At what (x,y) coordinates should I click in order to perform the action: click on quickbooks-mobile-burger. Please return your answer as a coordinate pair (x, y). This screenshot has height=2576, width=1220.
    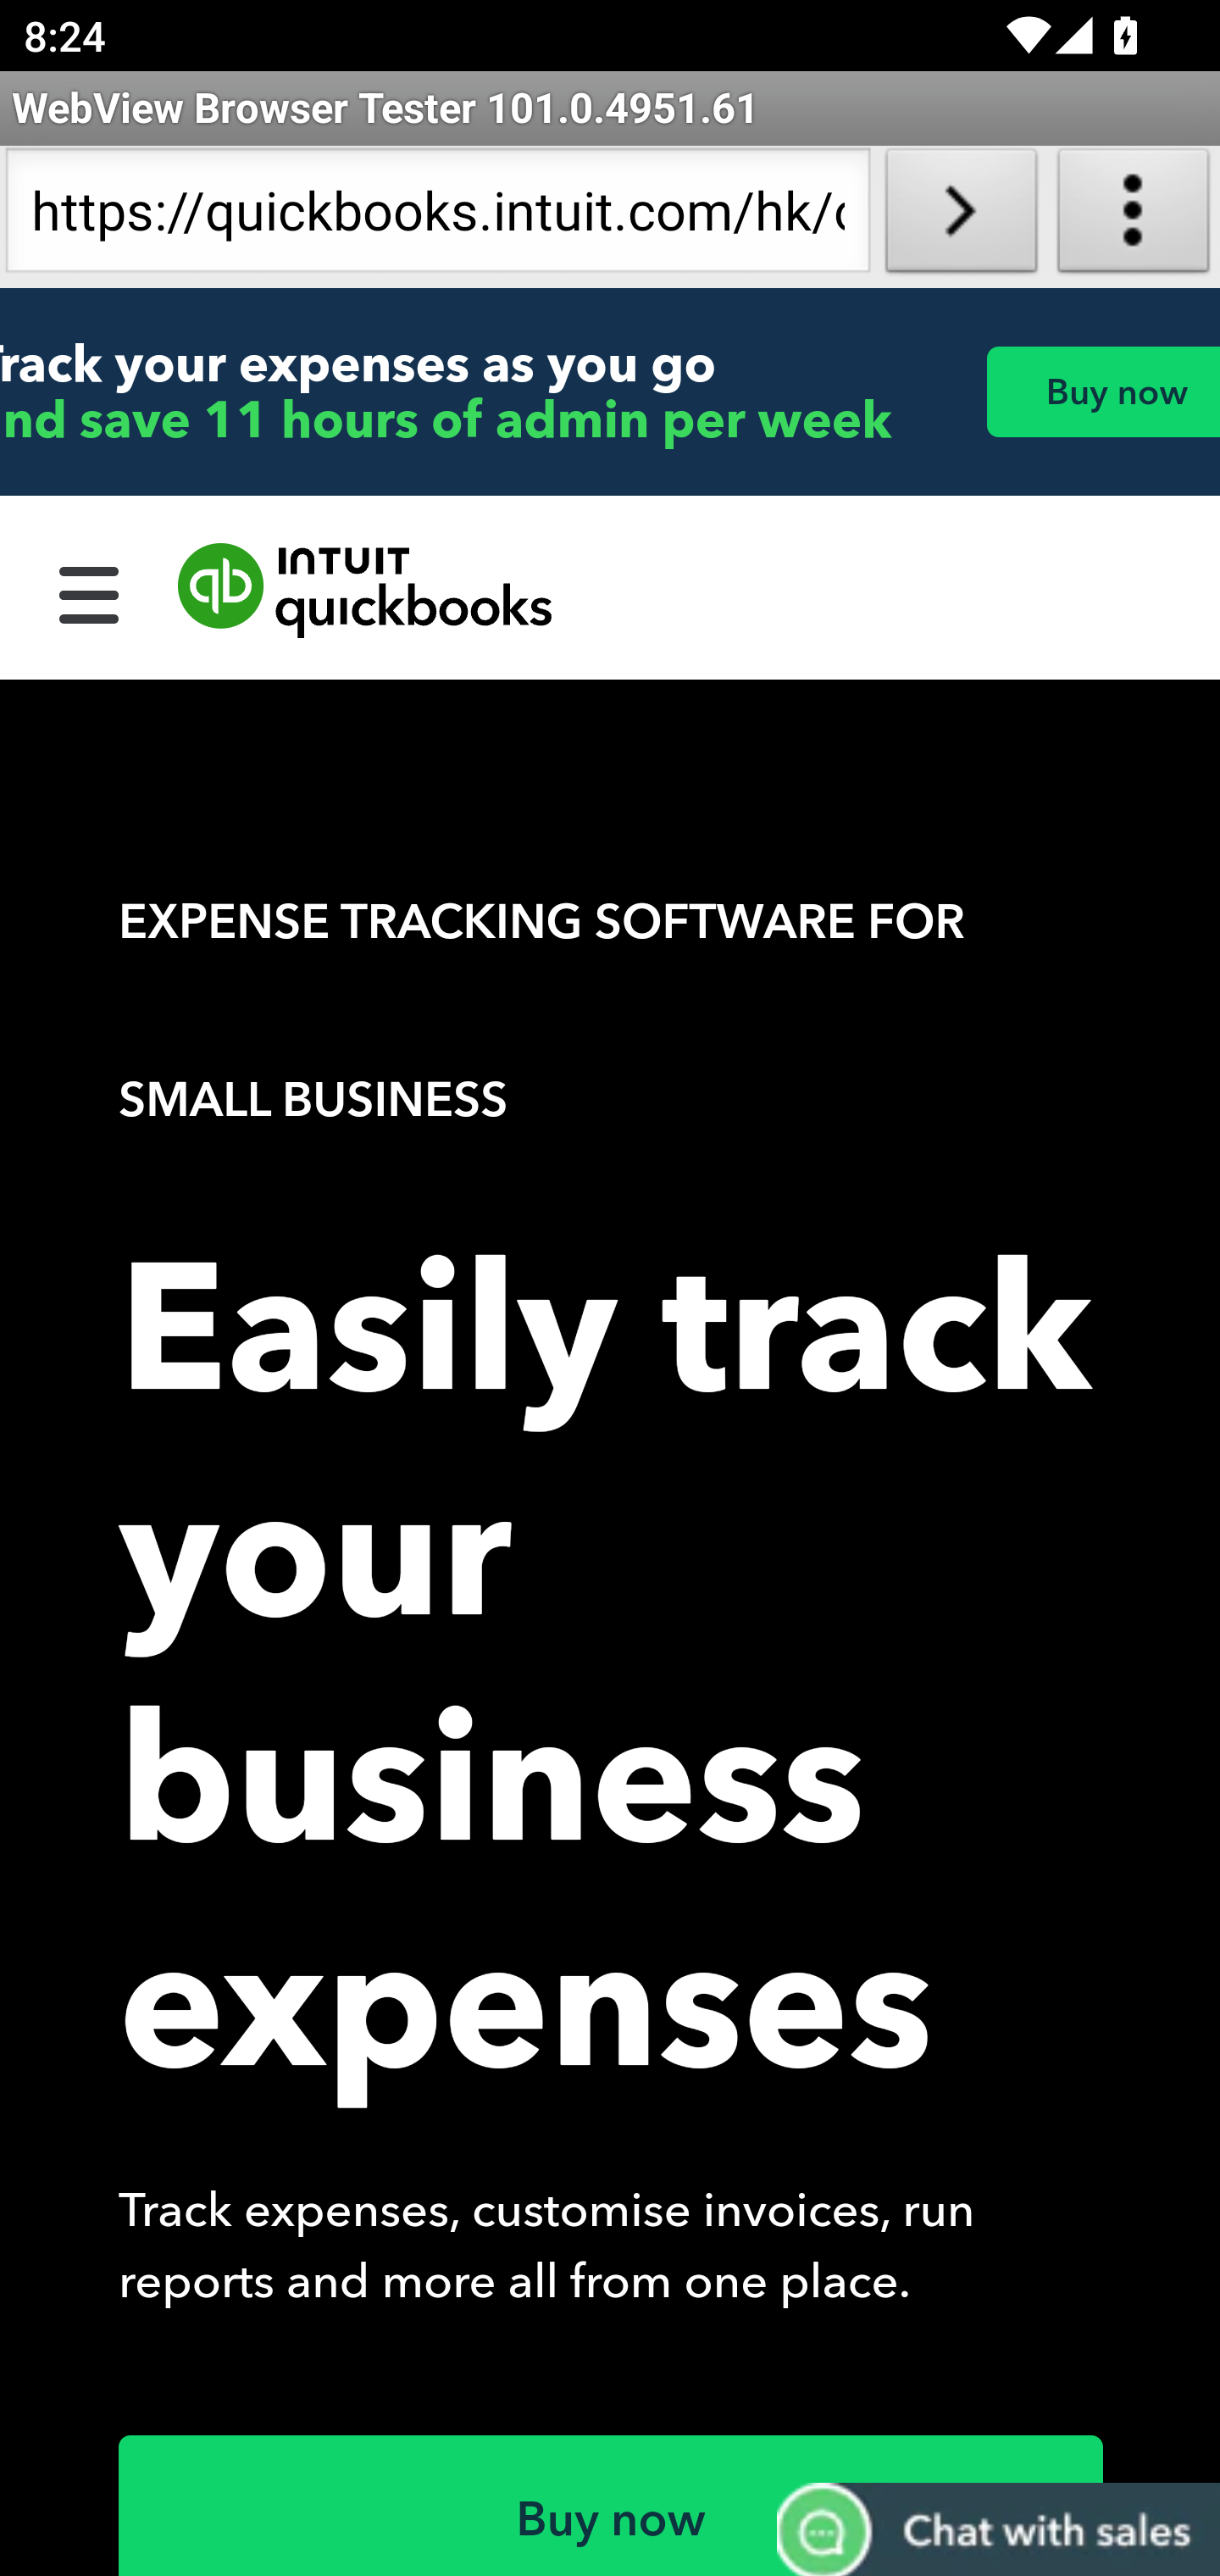
    Looking at the image, I should click on (90, 591).